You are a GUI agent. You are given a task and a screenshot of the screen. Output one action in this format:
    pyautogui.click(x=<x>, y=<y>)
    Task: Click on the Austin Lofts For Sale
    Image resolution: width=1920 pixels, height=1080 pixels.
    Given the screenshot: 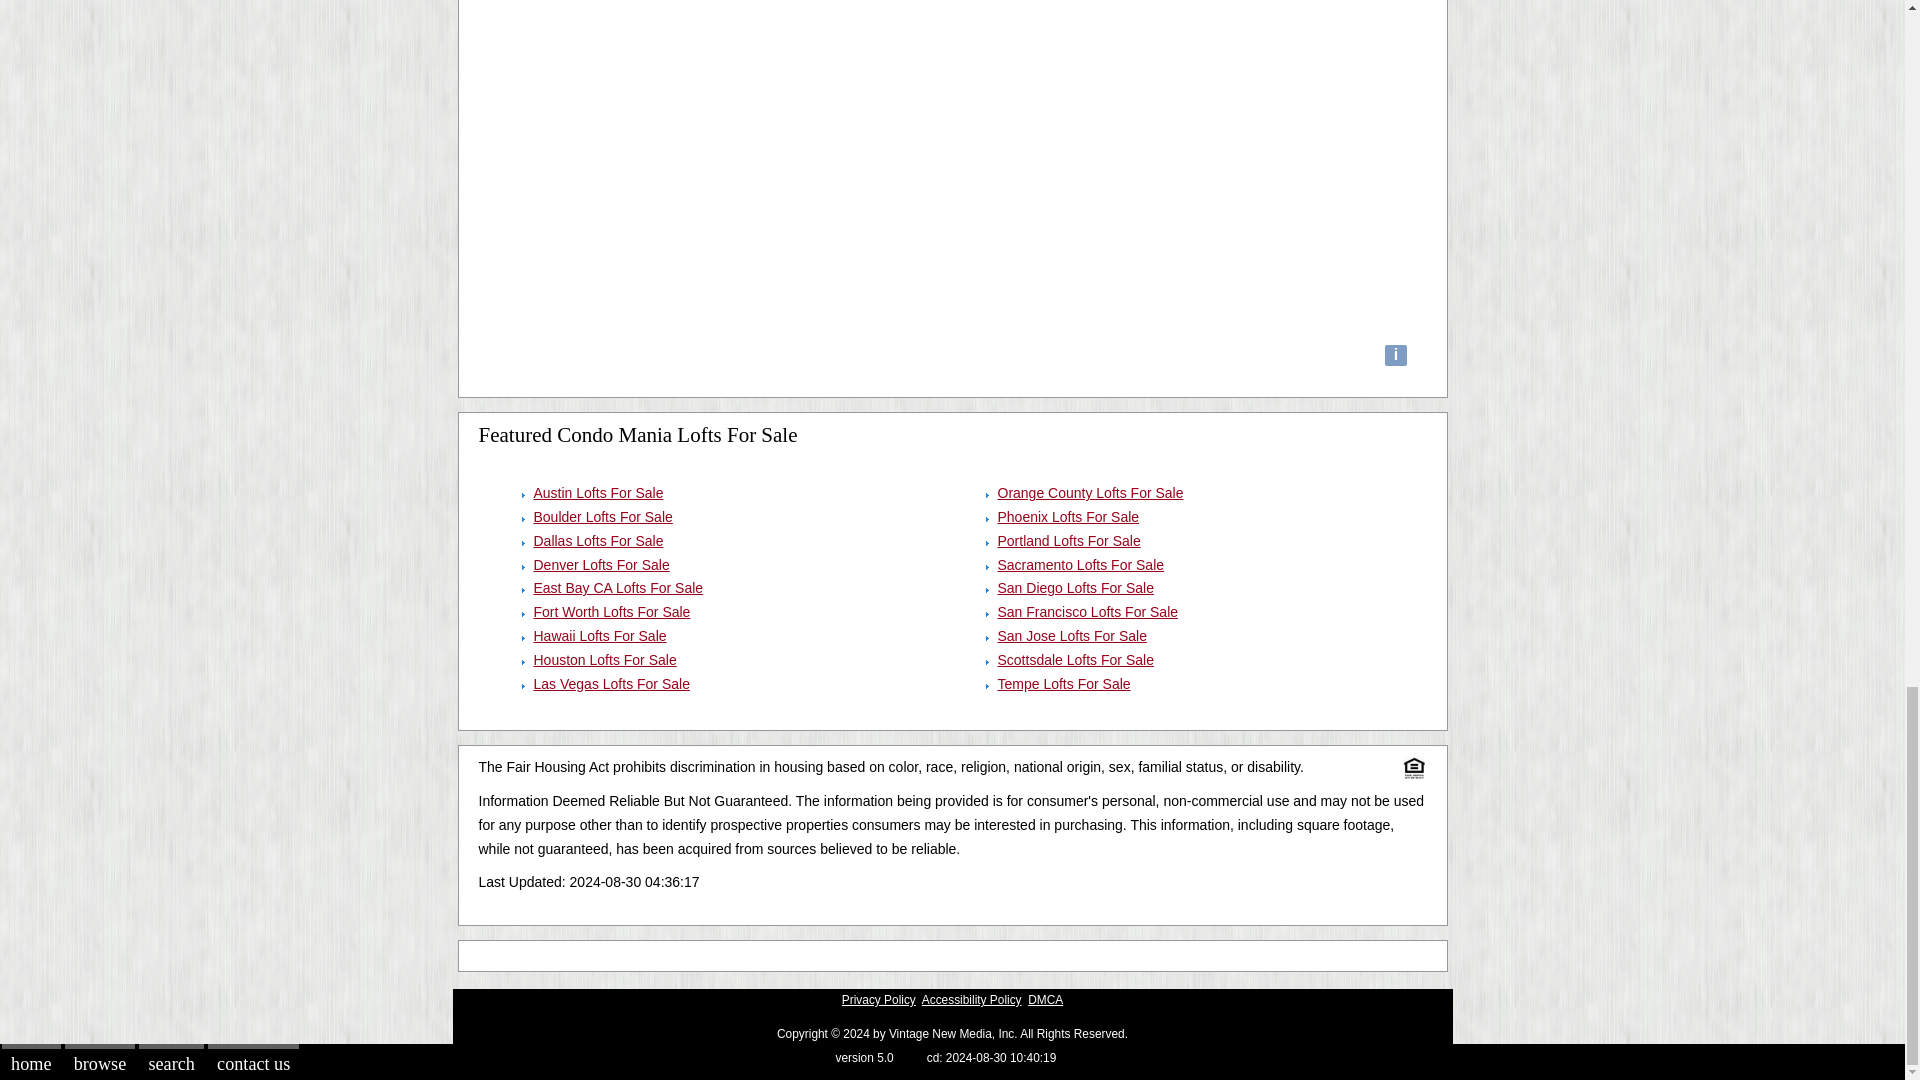 What is the action you would take?
    pyautogui.click(x=598, y=492)
    